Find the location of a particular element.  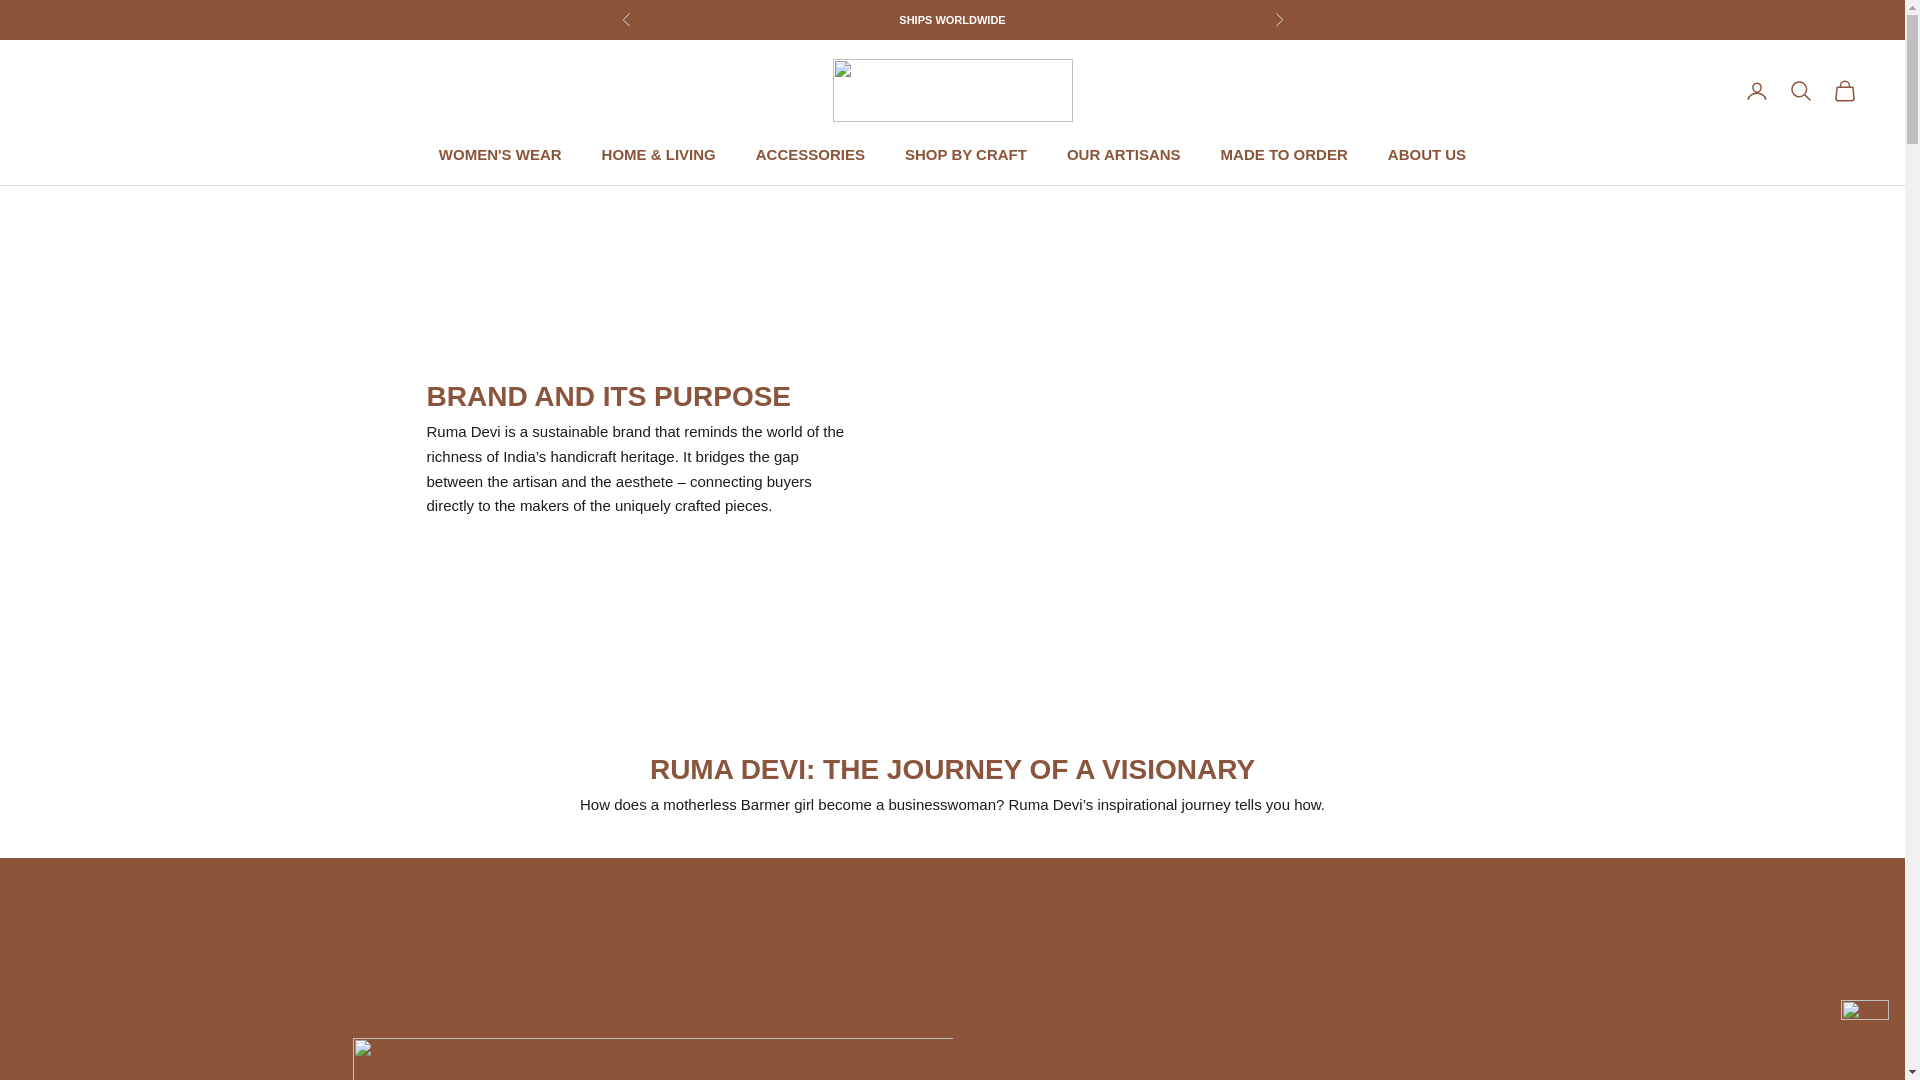

Open cart is located at coordinates (1844, 90).